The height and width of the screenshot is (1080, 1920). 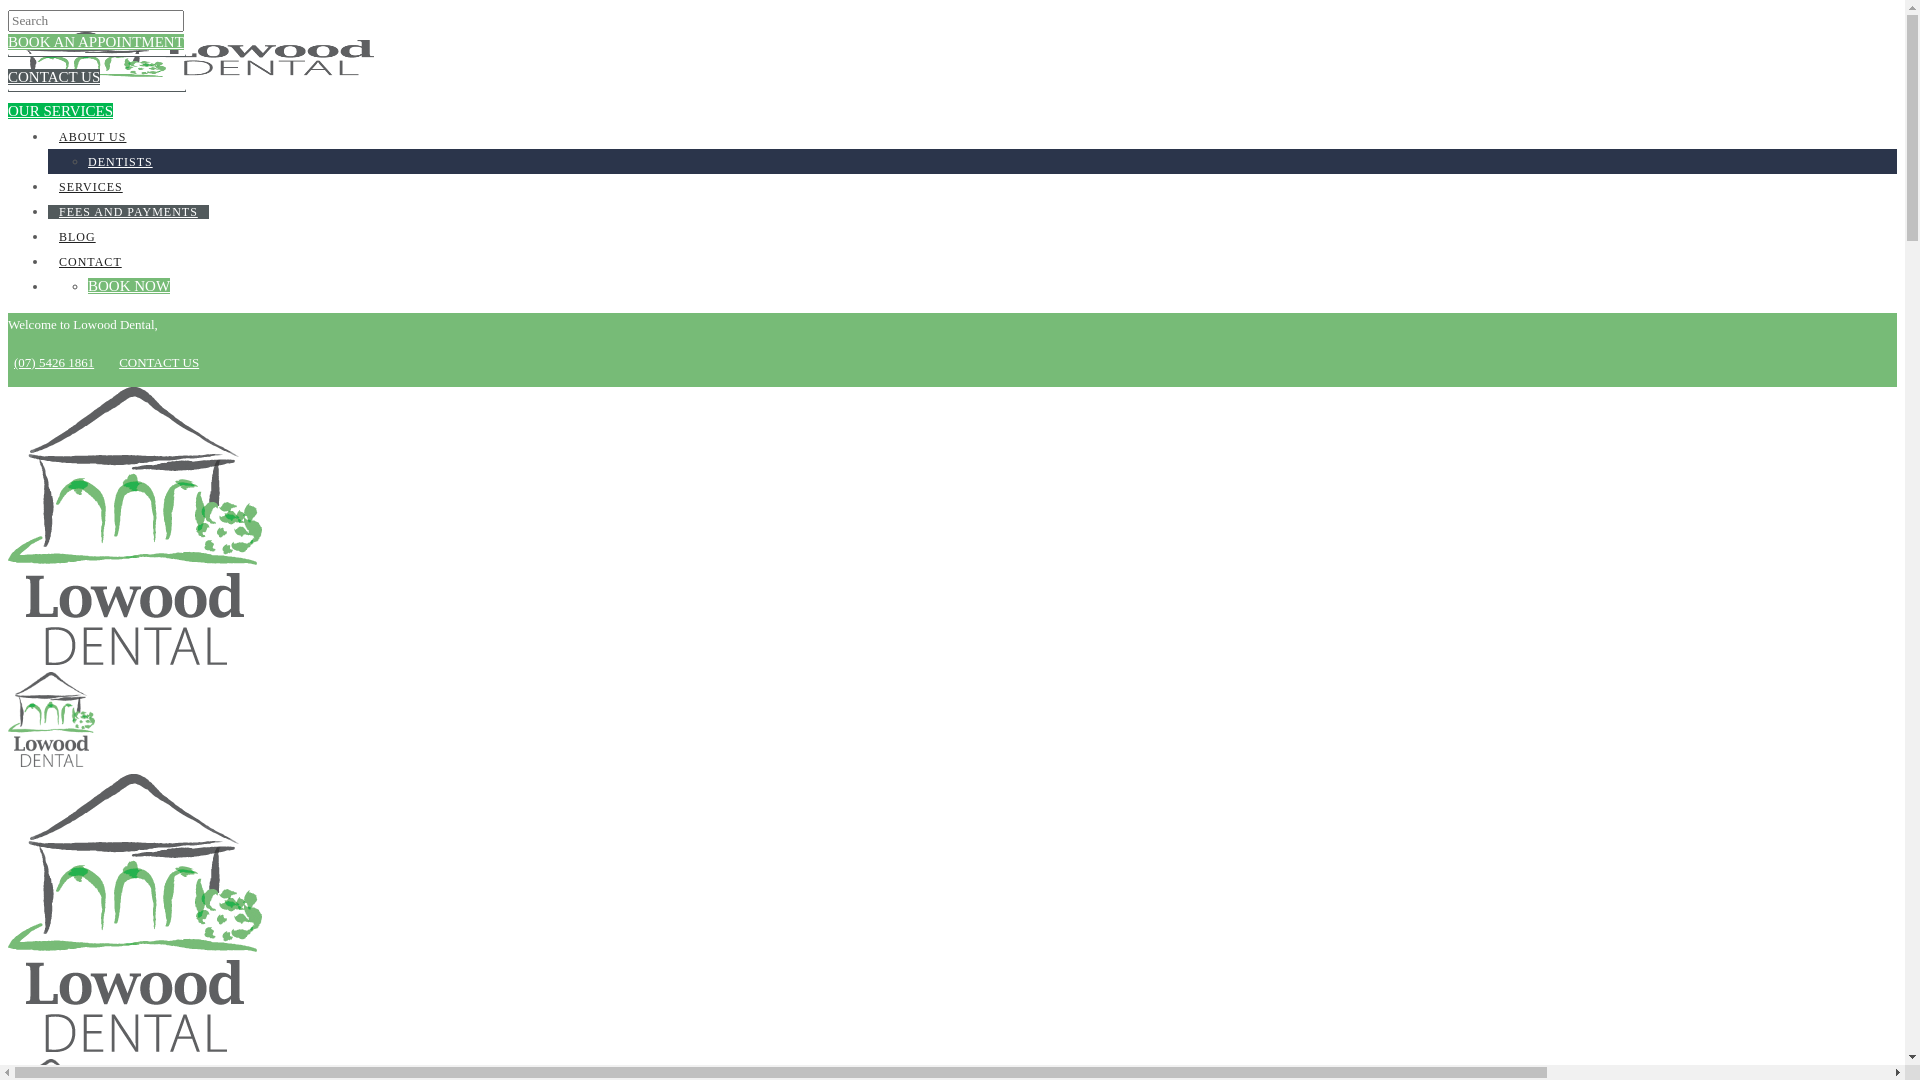 What do you see at coordinates (129, 286) in the screenshot?
I see `BOOK NOW` at bounding box center [129, 286].